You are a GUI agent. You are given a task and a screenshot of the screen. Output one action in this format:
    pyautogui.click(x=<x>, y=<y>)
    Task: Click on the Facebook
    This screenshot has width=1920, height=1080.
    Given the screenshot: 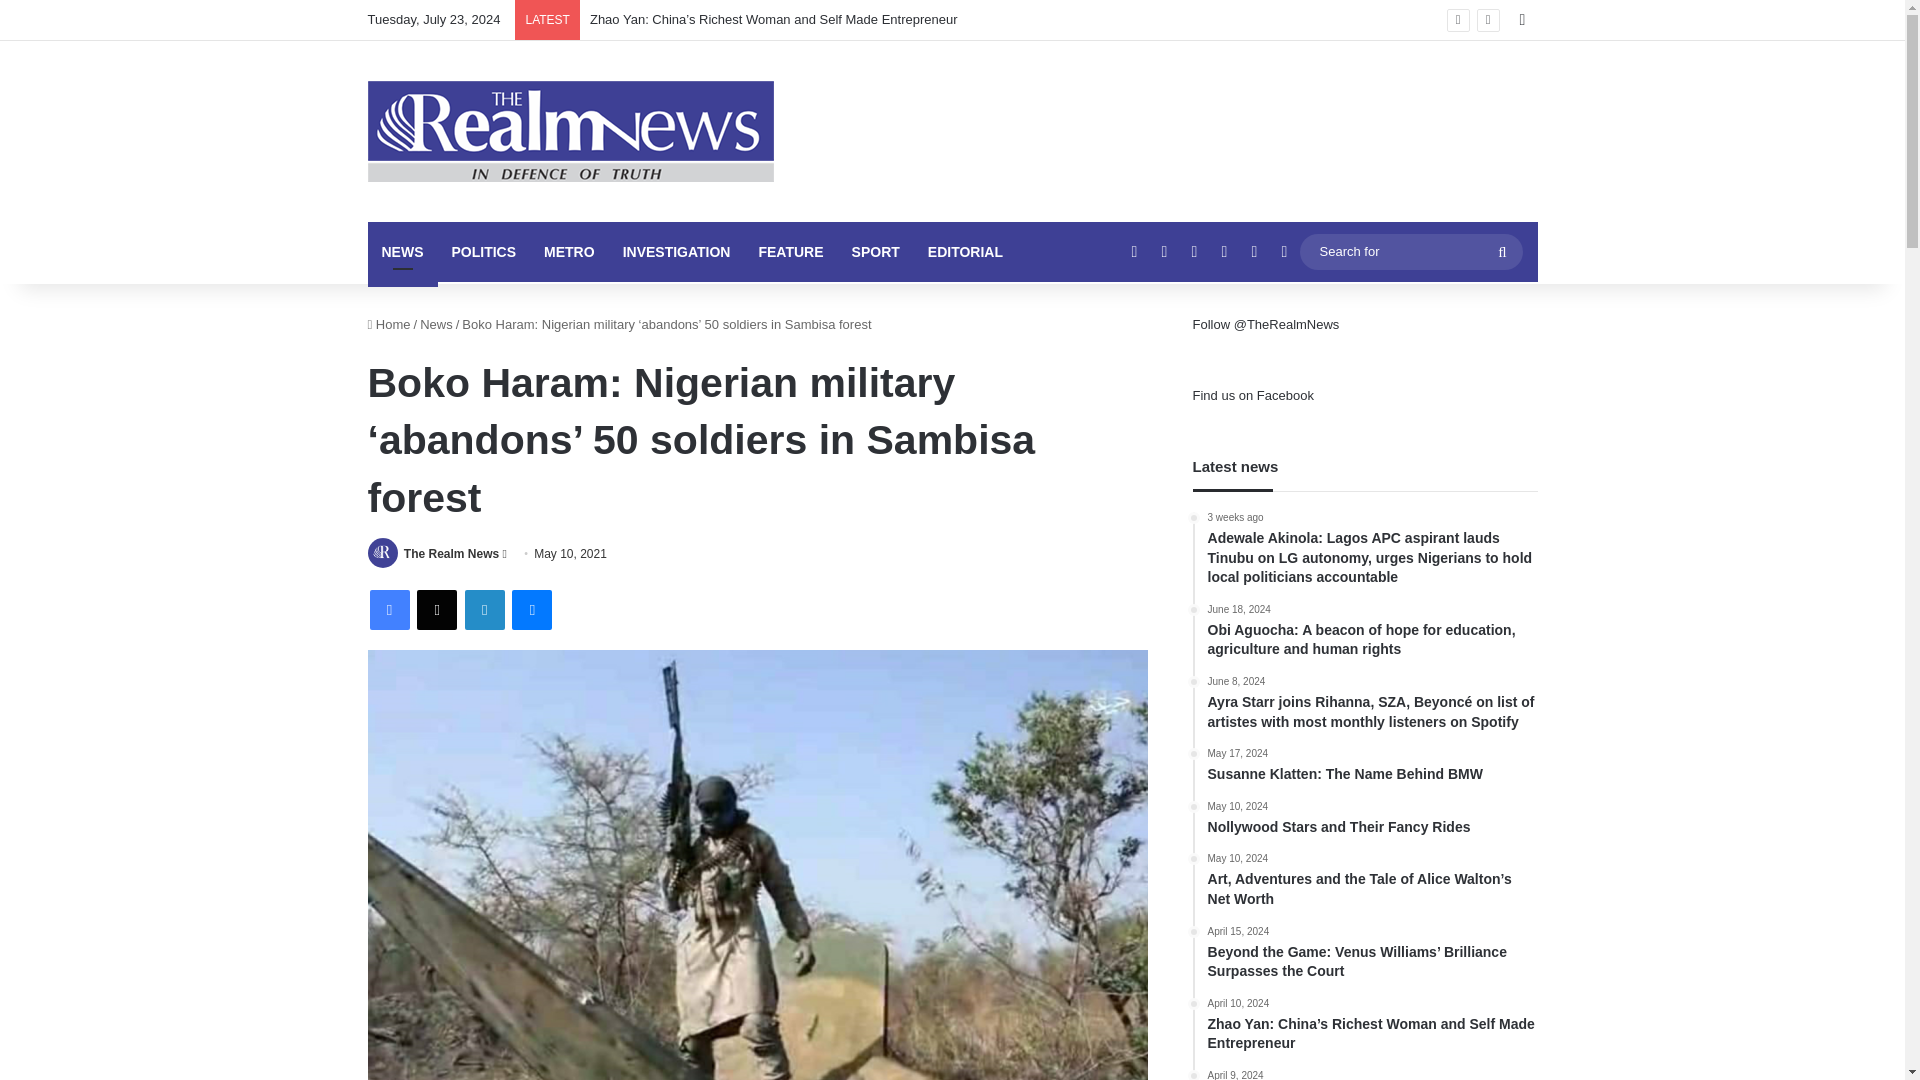 What is the action you would take?
    pyautogui.click(x=390, y=609)
    